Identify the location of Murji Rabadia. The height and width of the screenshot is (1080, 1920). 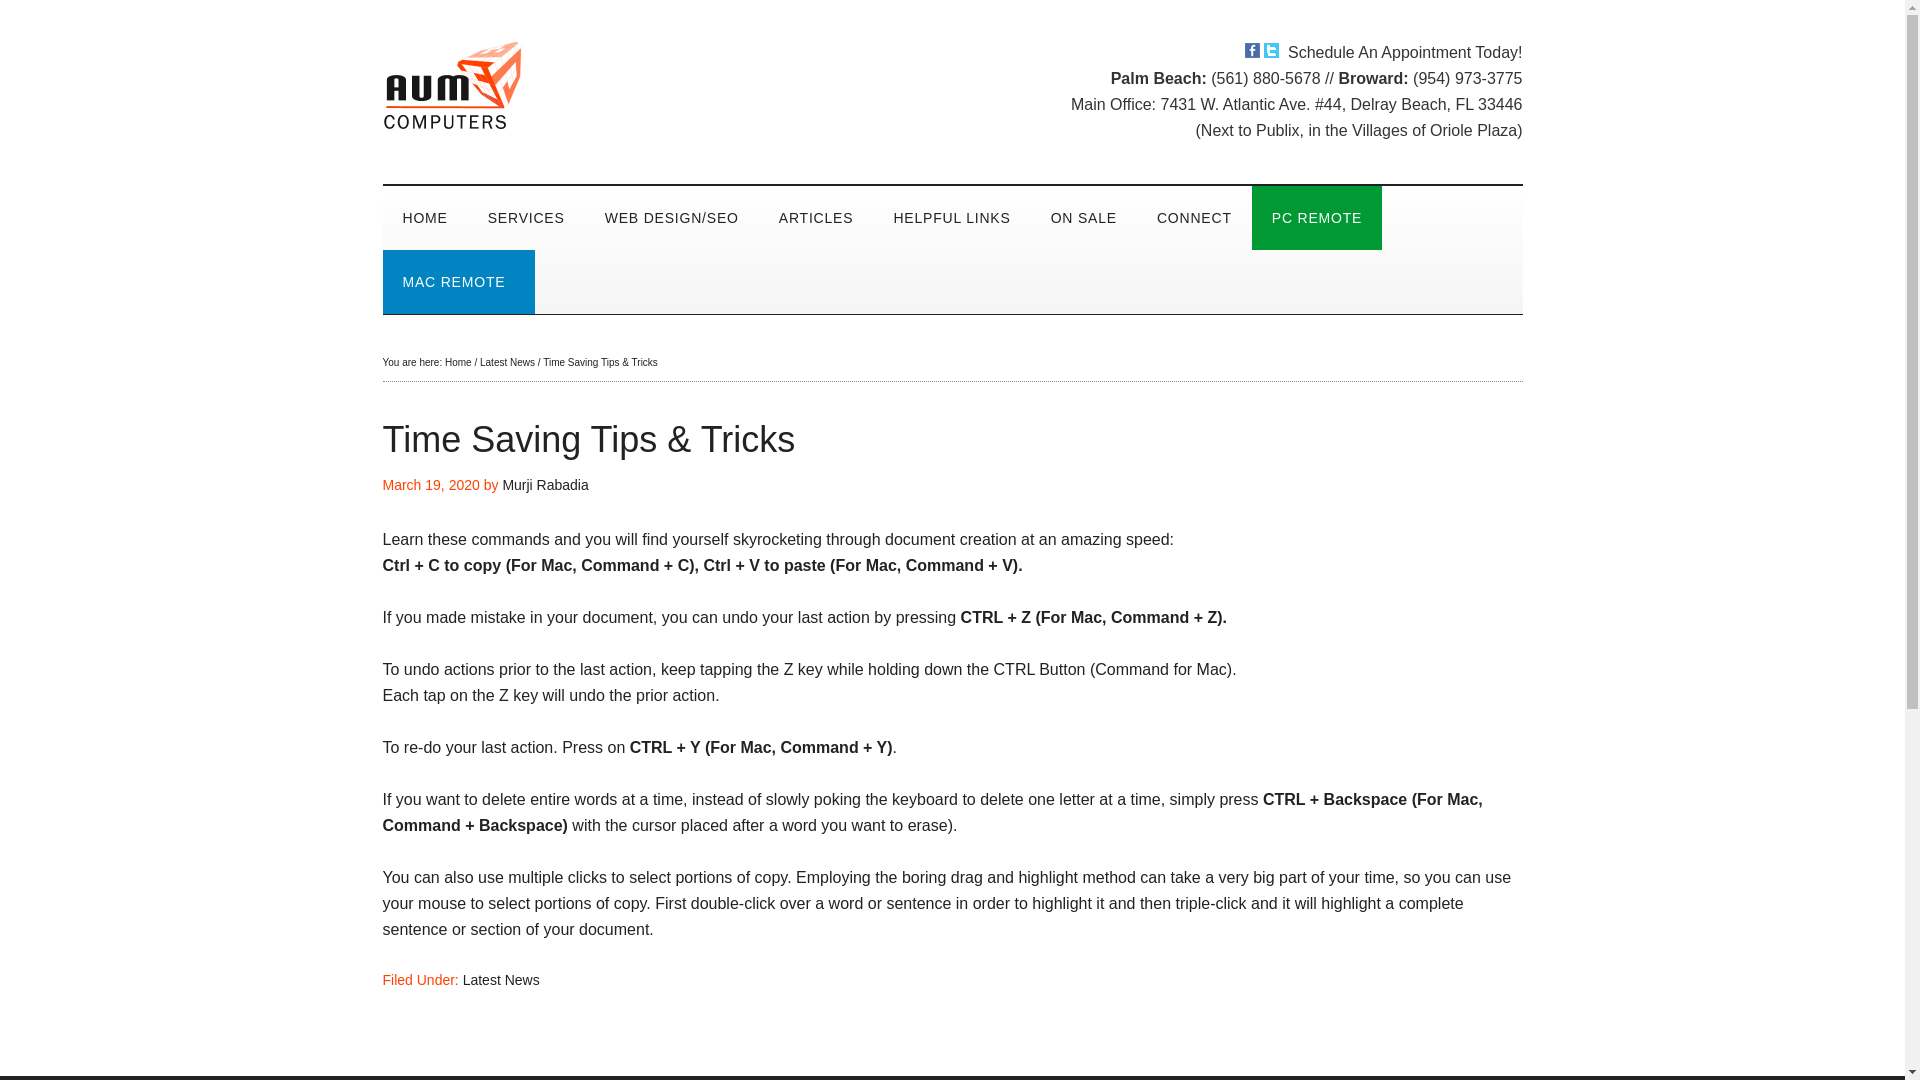
(544, 484).